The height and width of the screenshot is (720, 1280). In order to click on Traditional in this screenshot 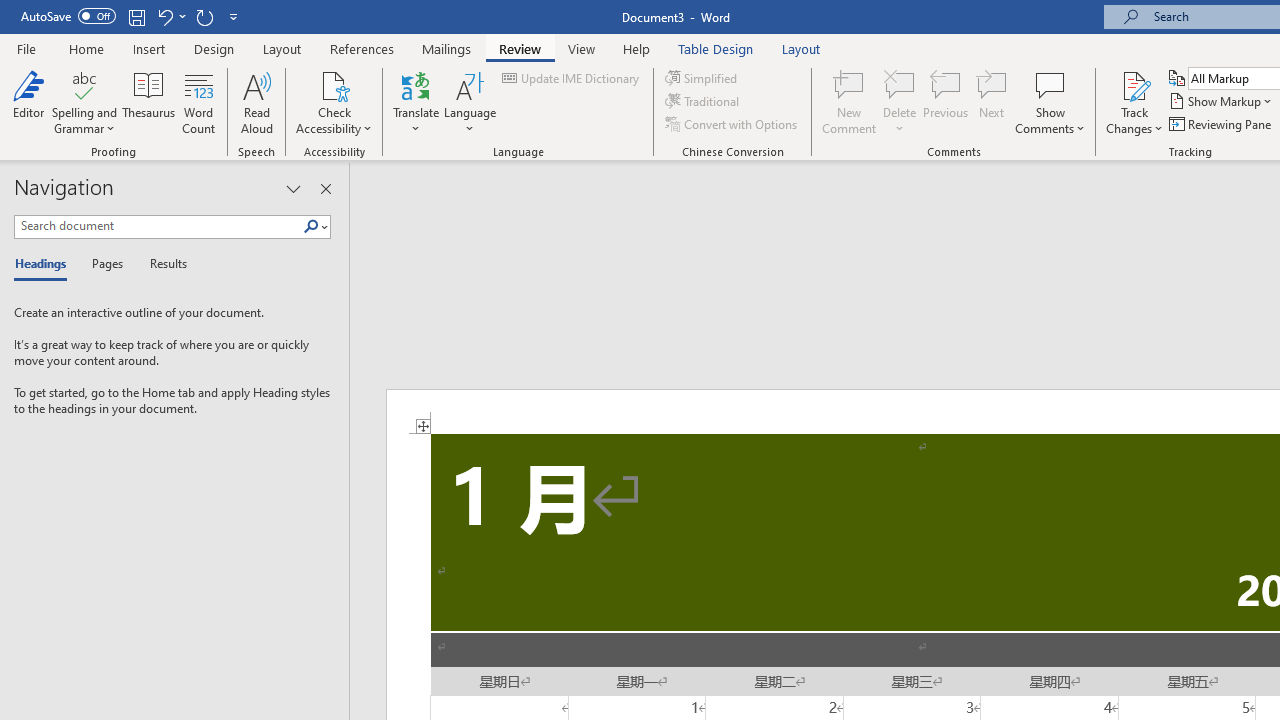, I will do `click(704, 102)`.